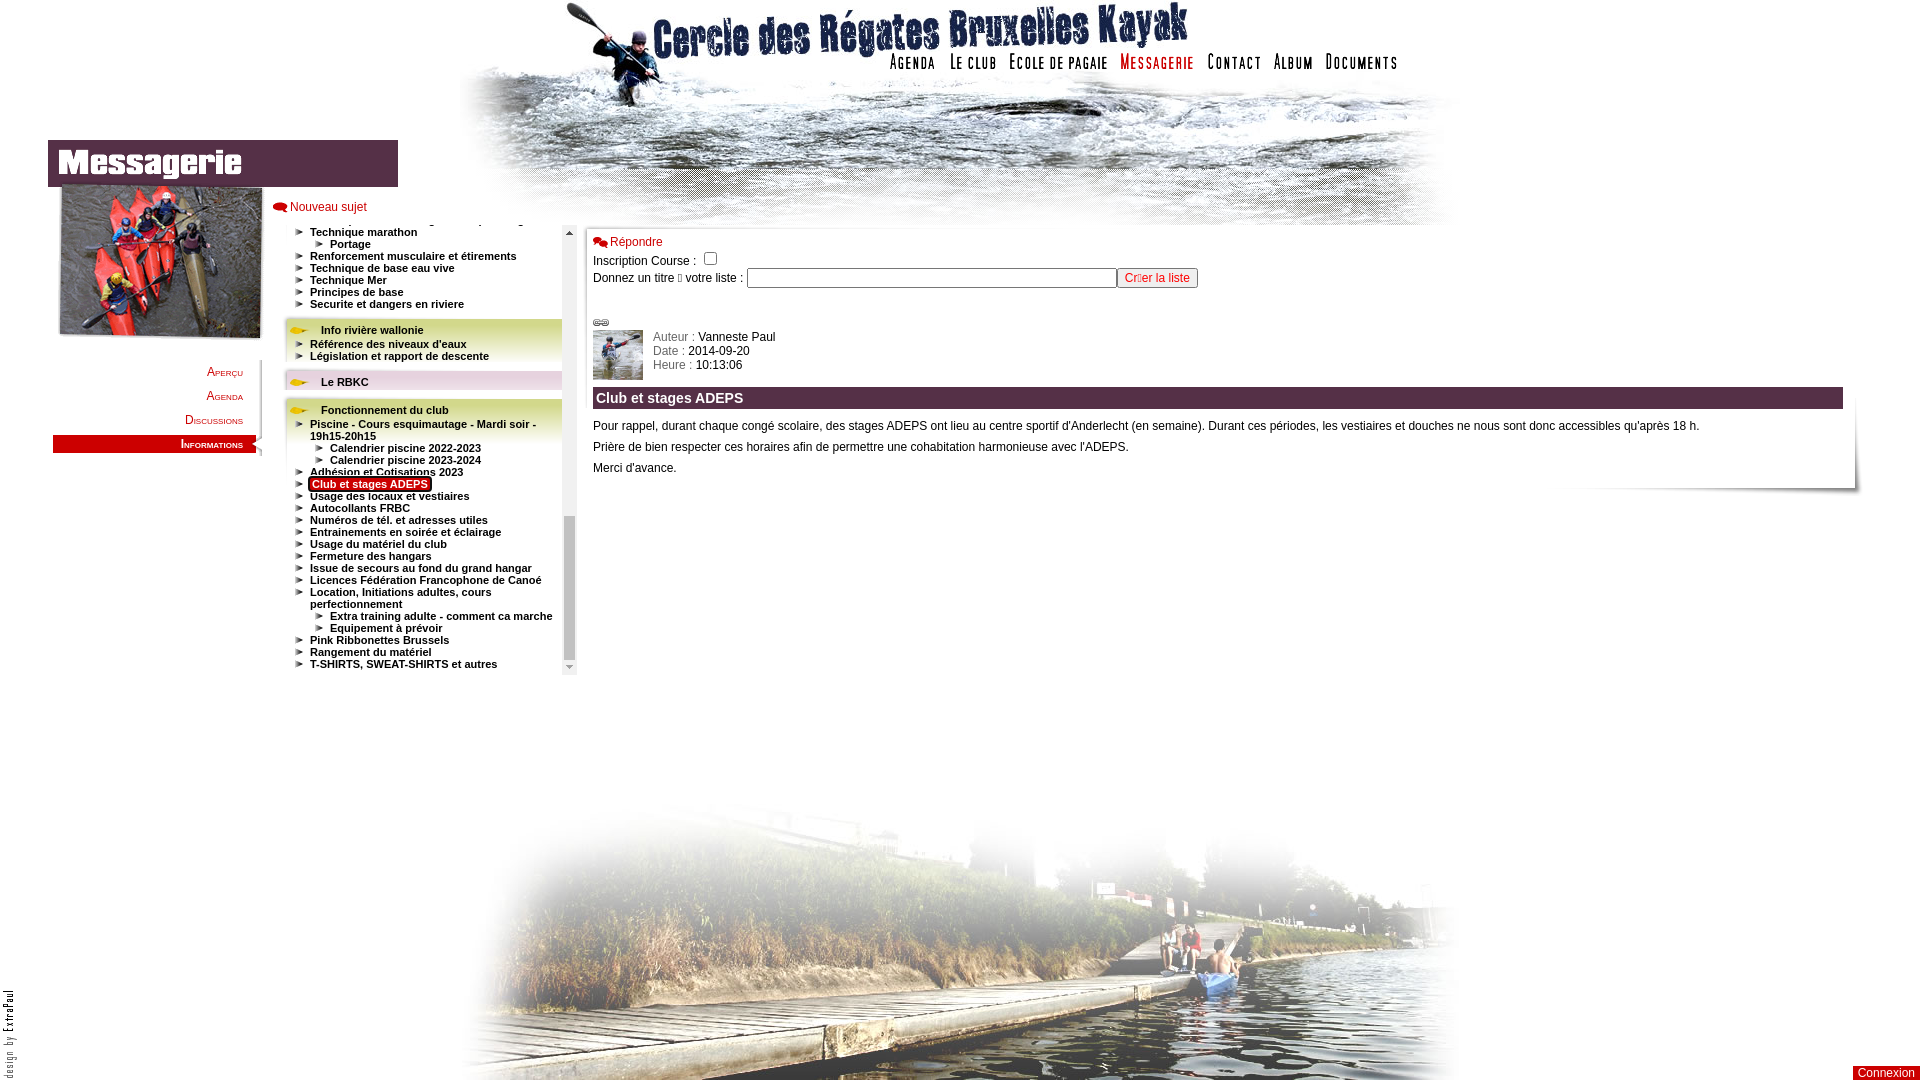 Image resolution: width=1920 pixels, height=1080 pixels. What do you see at coordinates (320, 207) in the screenshot?
I see `Nouveau sujet` at bounding box center [320, 207].